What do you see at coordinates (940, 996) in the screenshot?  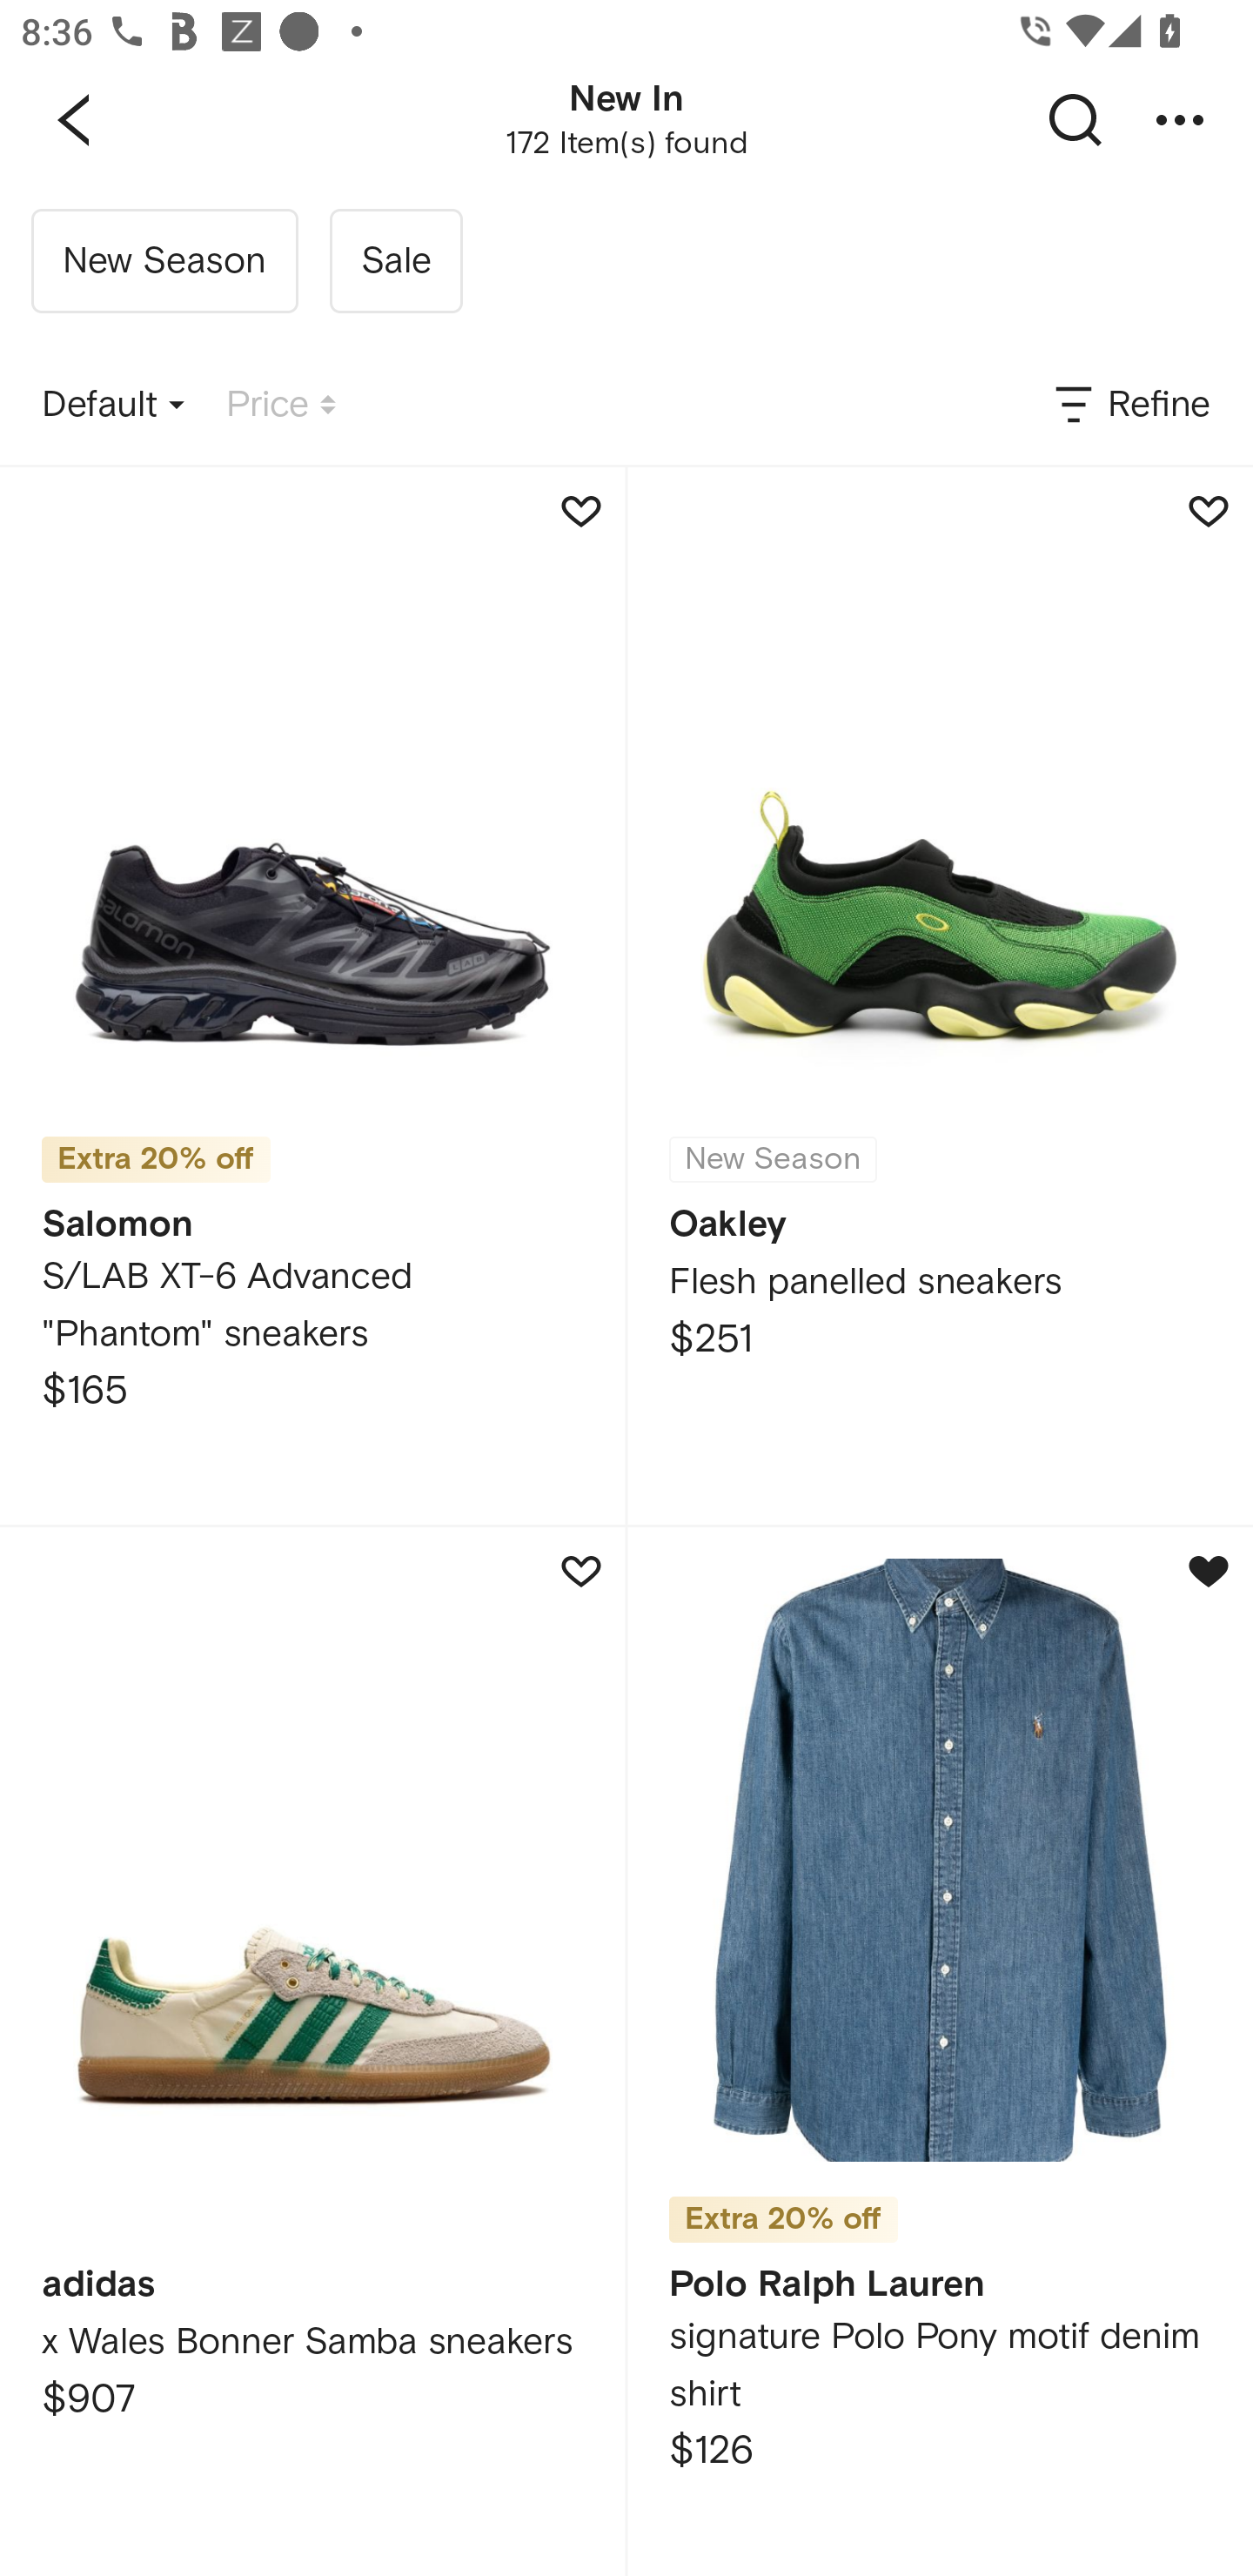 I see `New Season Oakley Flesh panelled sneakers $251` at bounding box center [940, 996].